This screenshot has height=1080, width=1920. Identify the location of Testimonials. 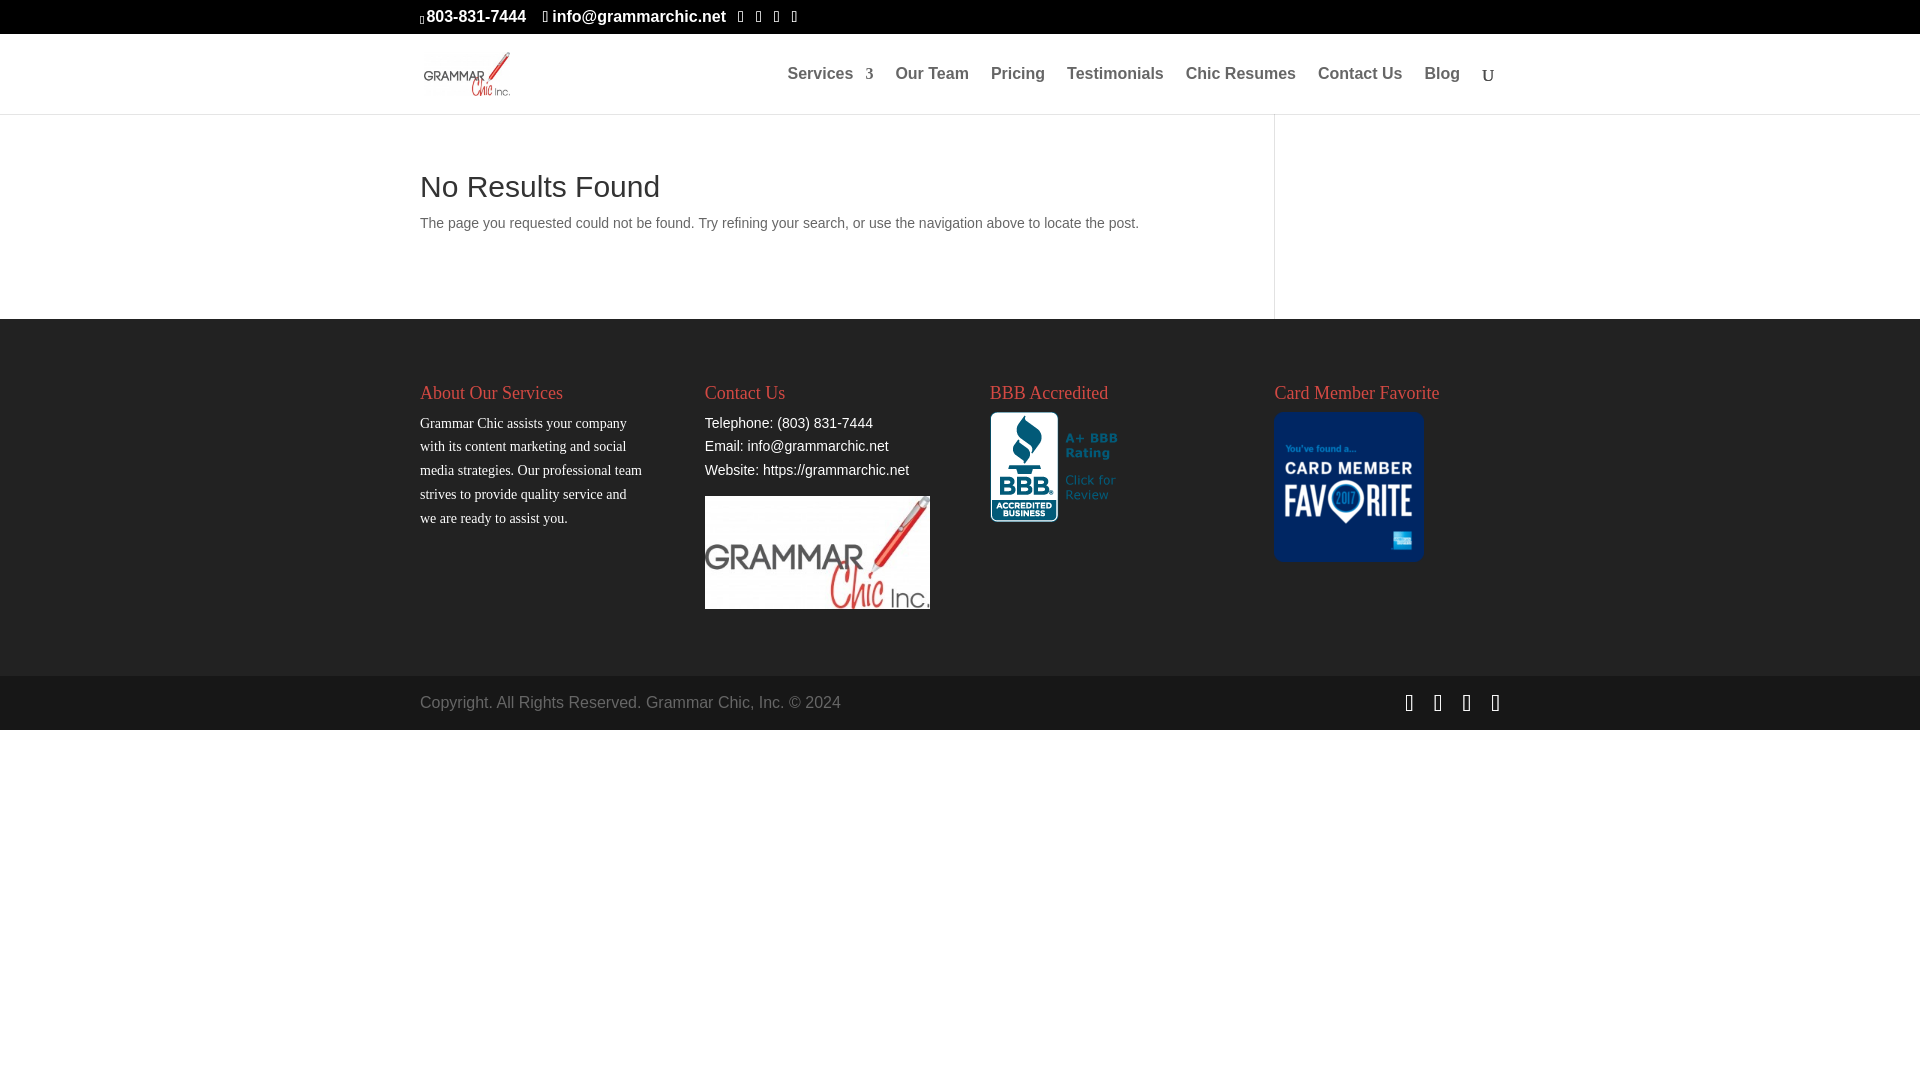
(1115, 90).